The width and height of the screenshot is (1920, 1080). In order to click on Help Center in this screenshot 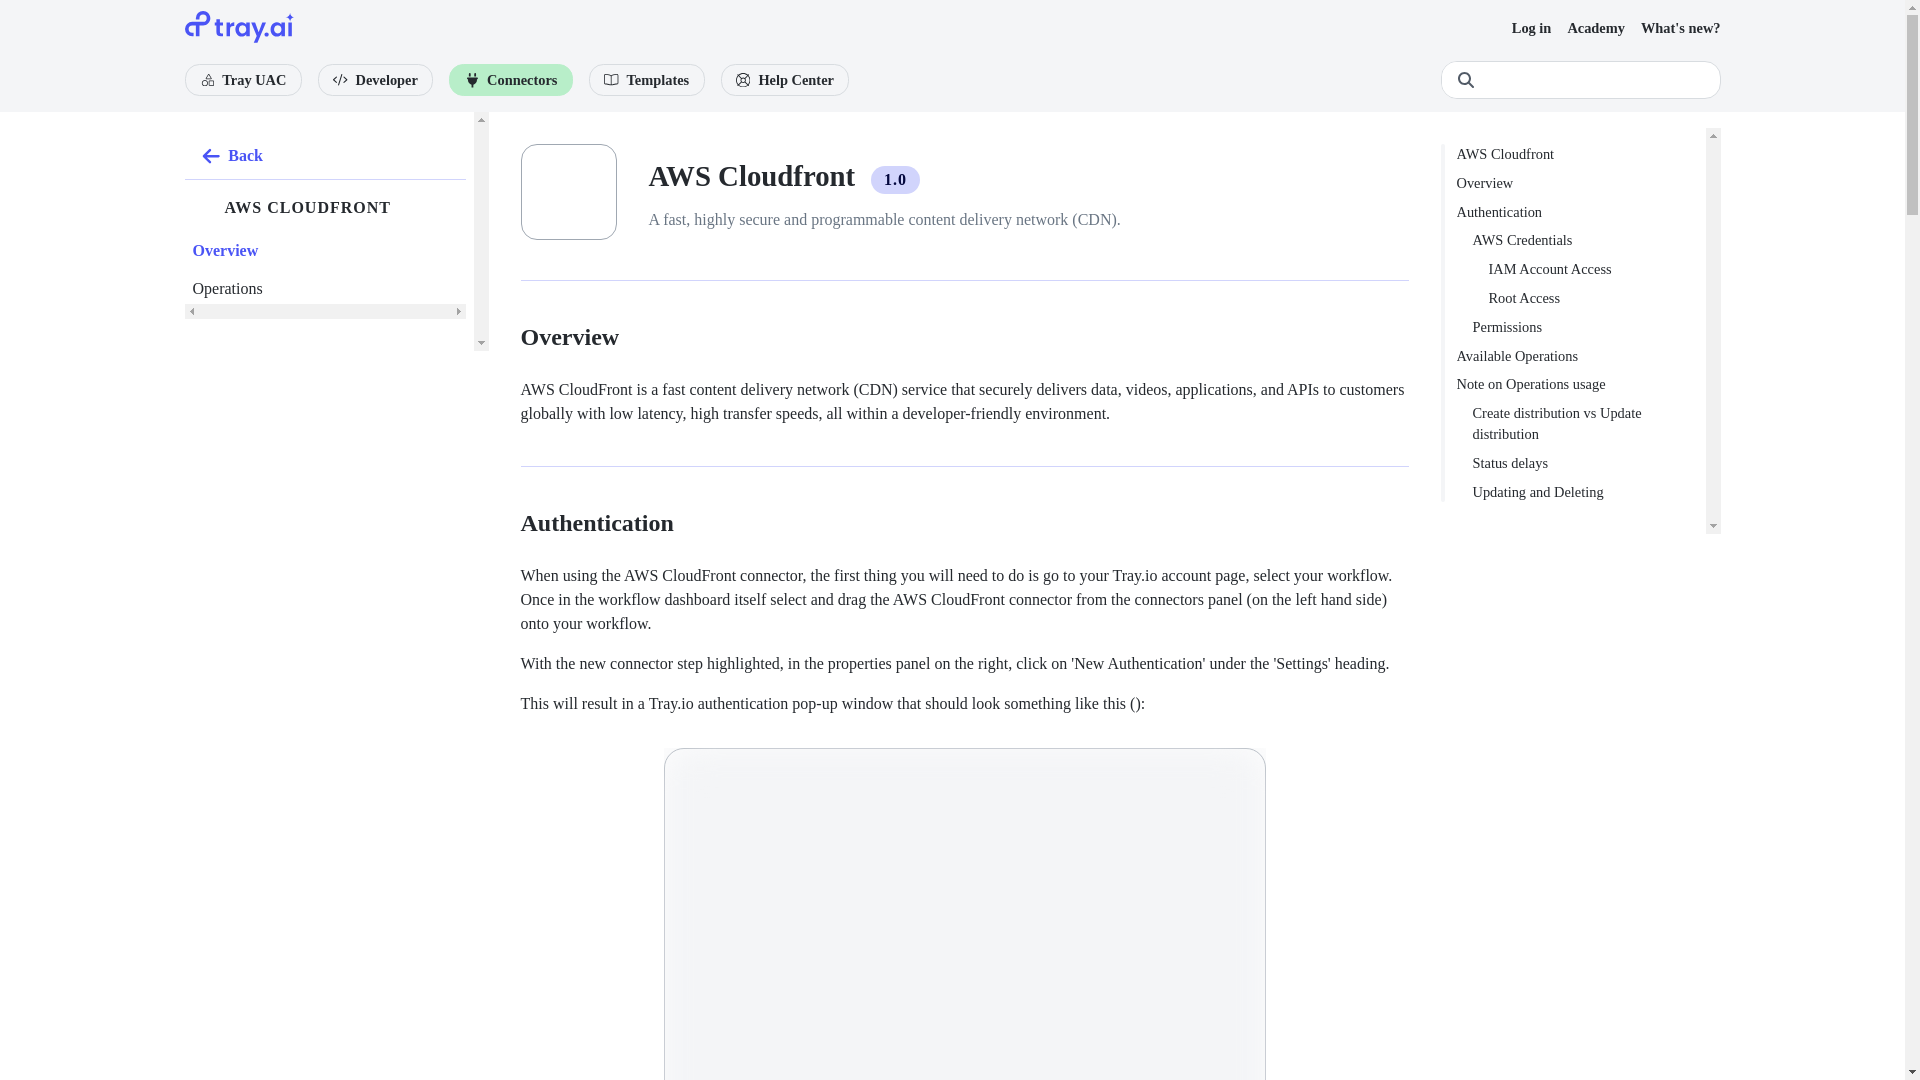, I will do `click(786, 80)`.